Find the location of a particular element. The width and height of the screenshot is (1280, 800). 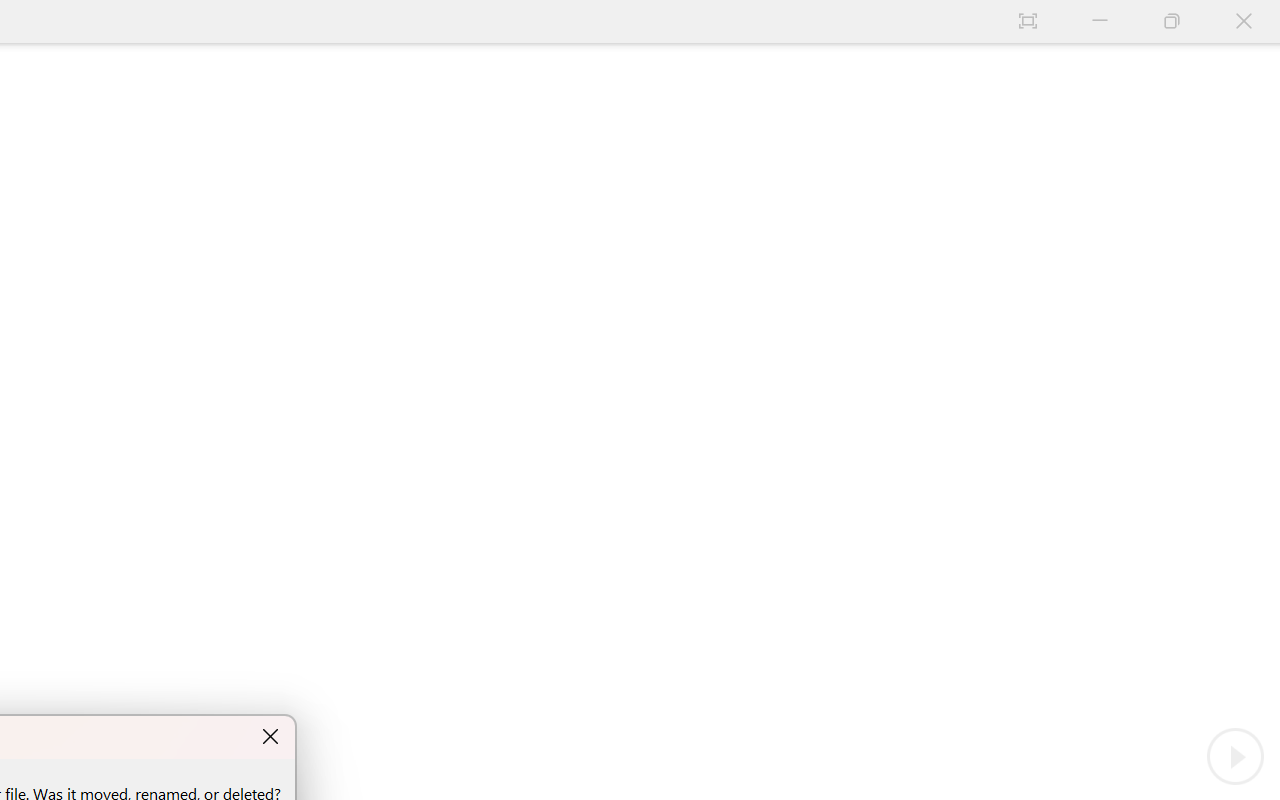

Record is located at coordinates (996, 54).